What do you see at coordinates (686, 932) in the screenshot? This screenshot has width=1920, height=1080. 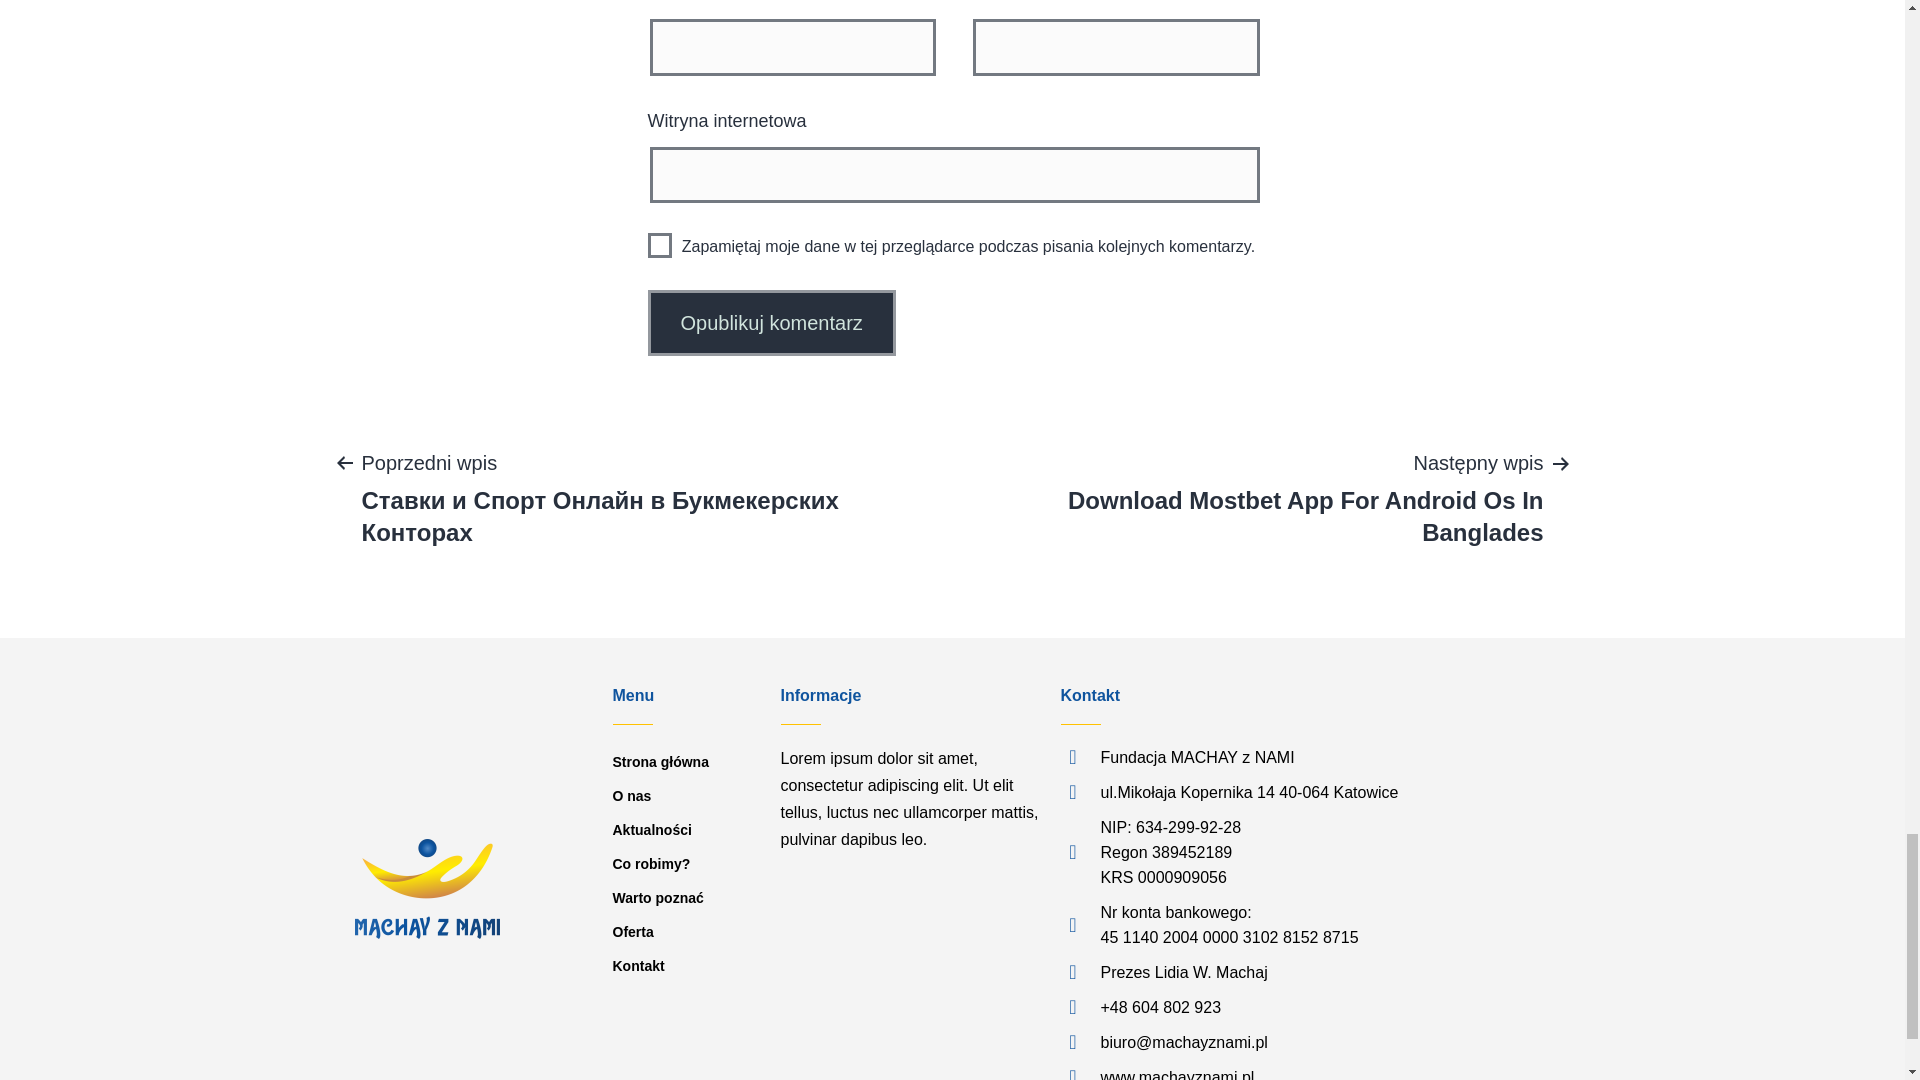 I see `Oferta` at bounding box center [686, 932].